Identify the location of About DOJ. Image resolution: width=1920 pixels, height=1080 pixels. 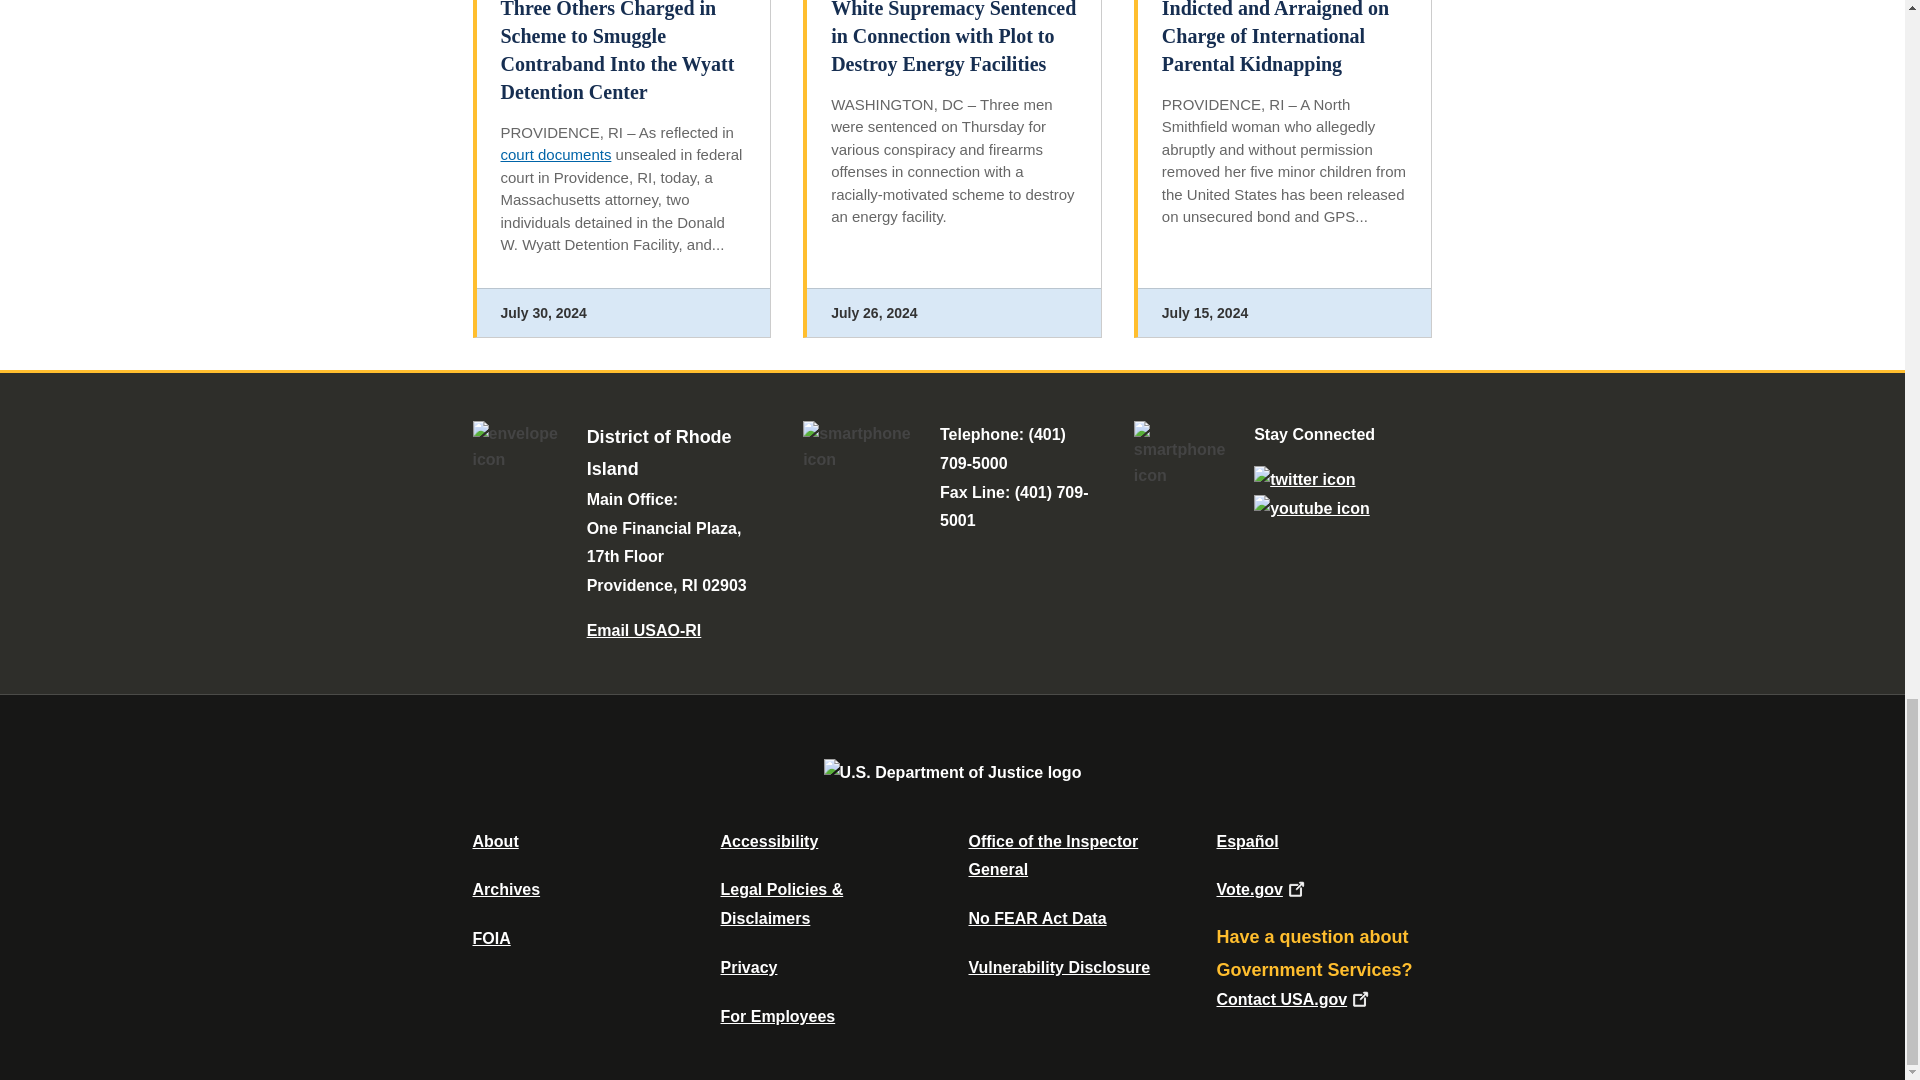
(495, 840).